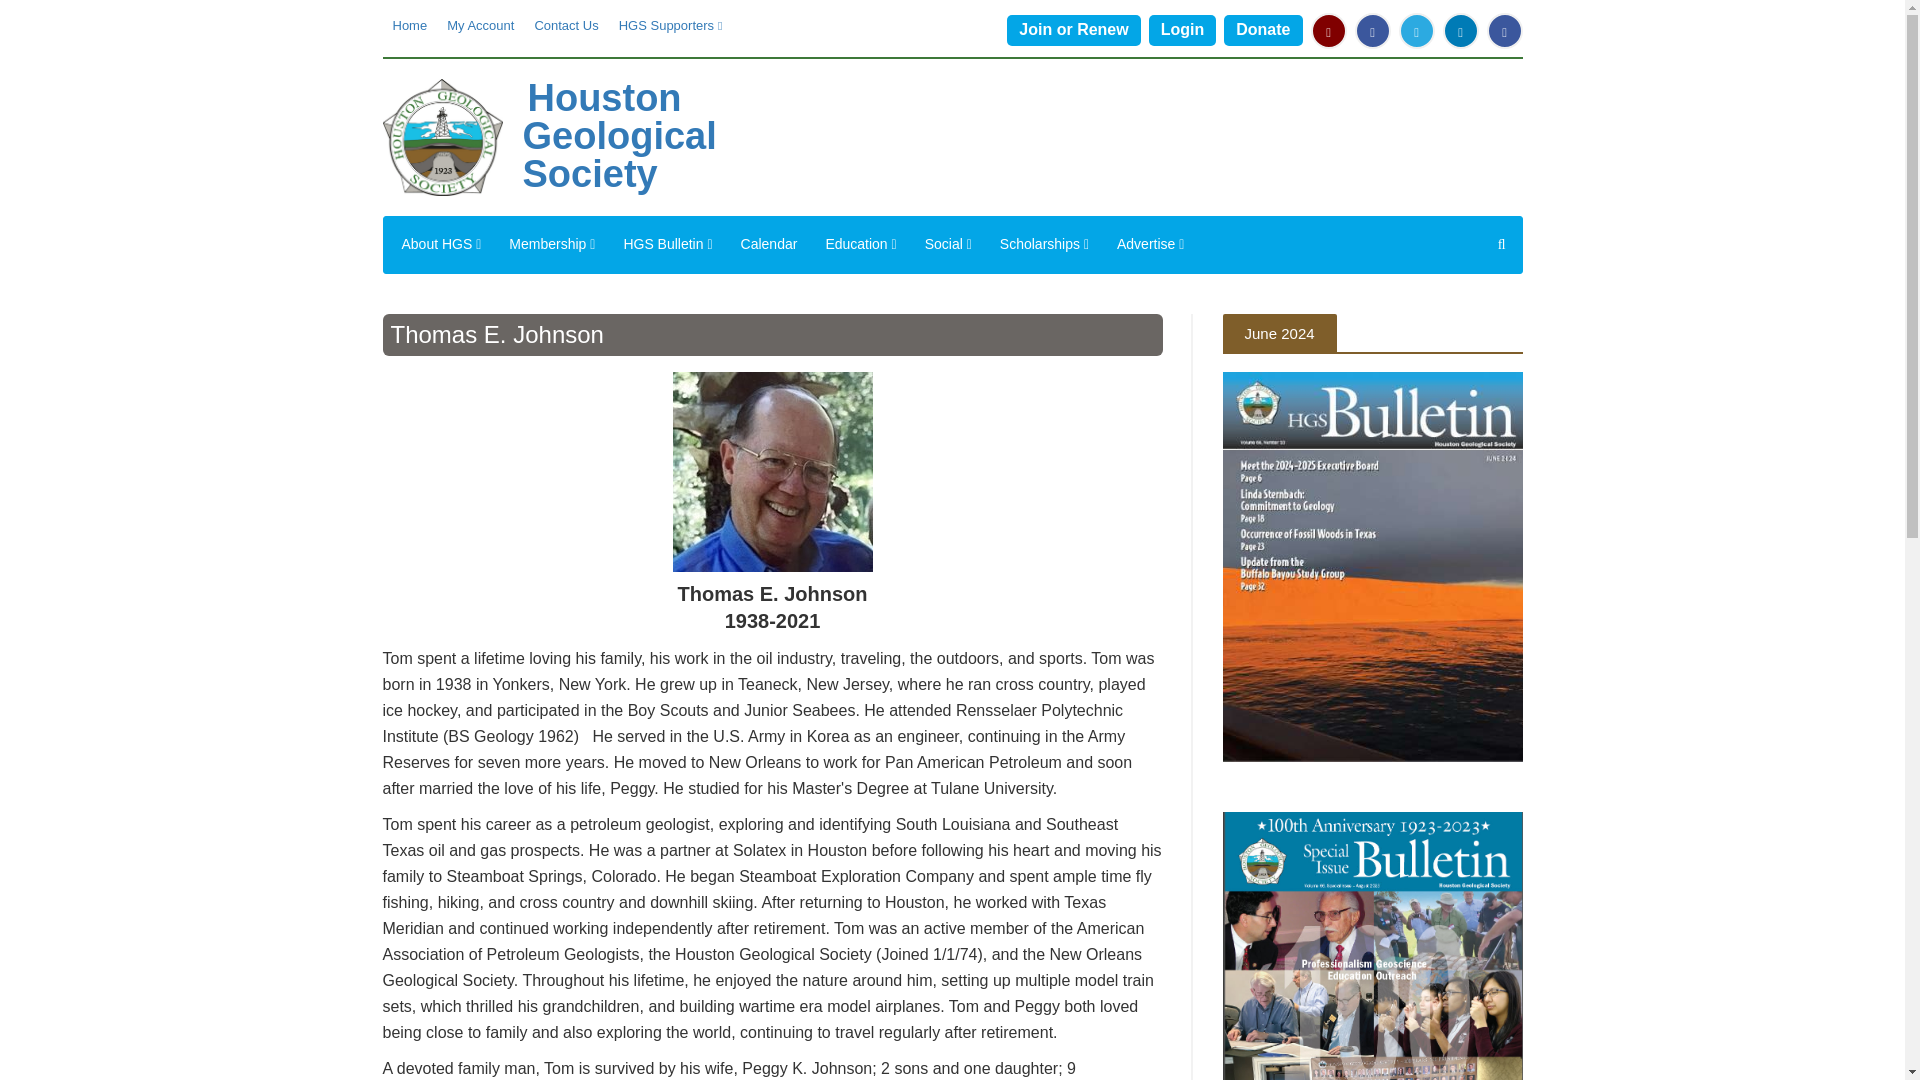 The height and width of the screenshot is (1080, 1920). Describe the element at coordinates (480, 26) in the screenshot. I see `My Account` at that location.